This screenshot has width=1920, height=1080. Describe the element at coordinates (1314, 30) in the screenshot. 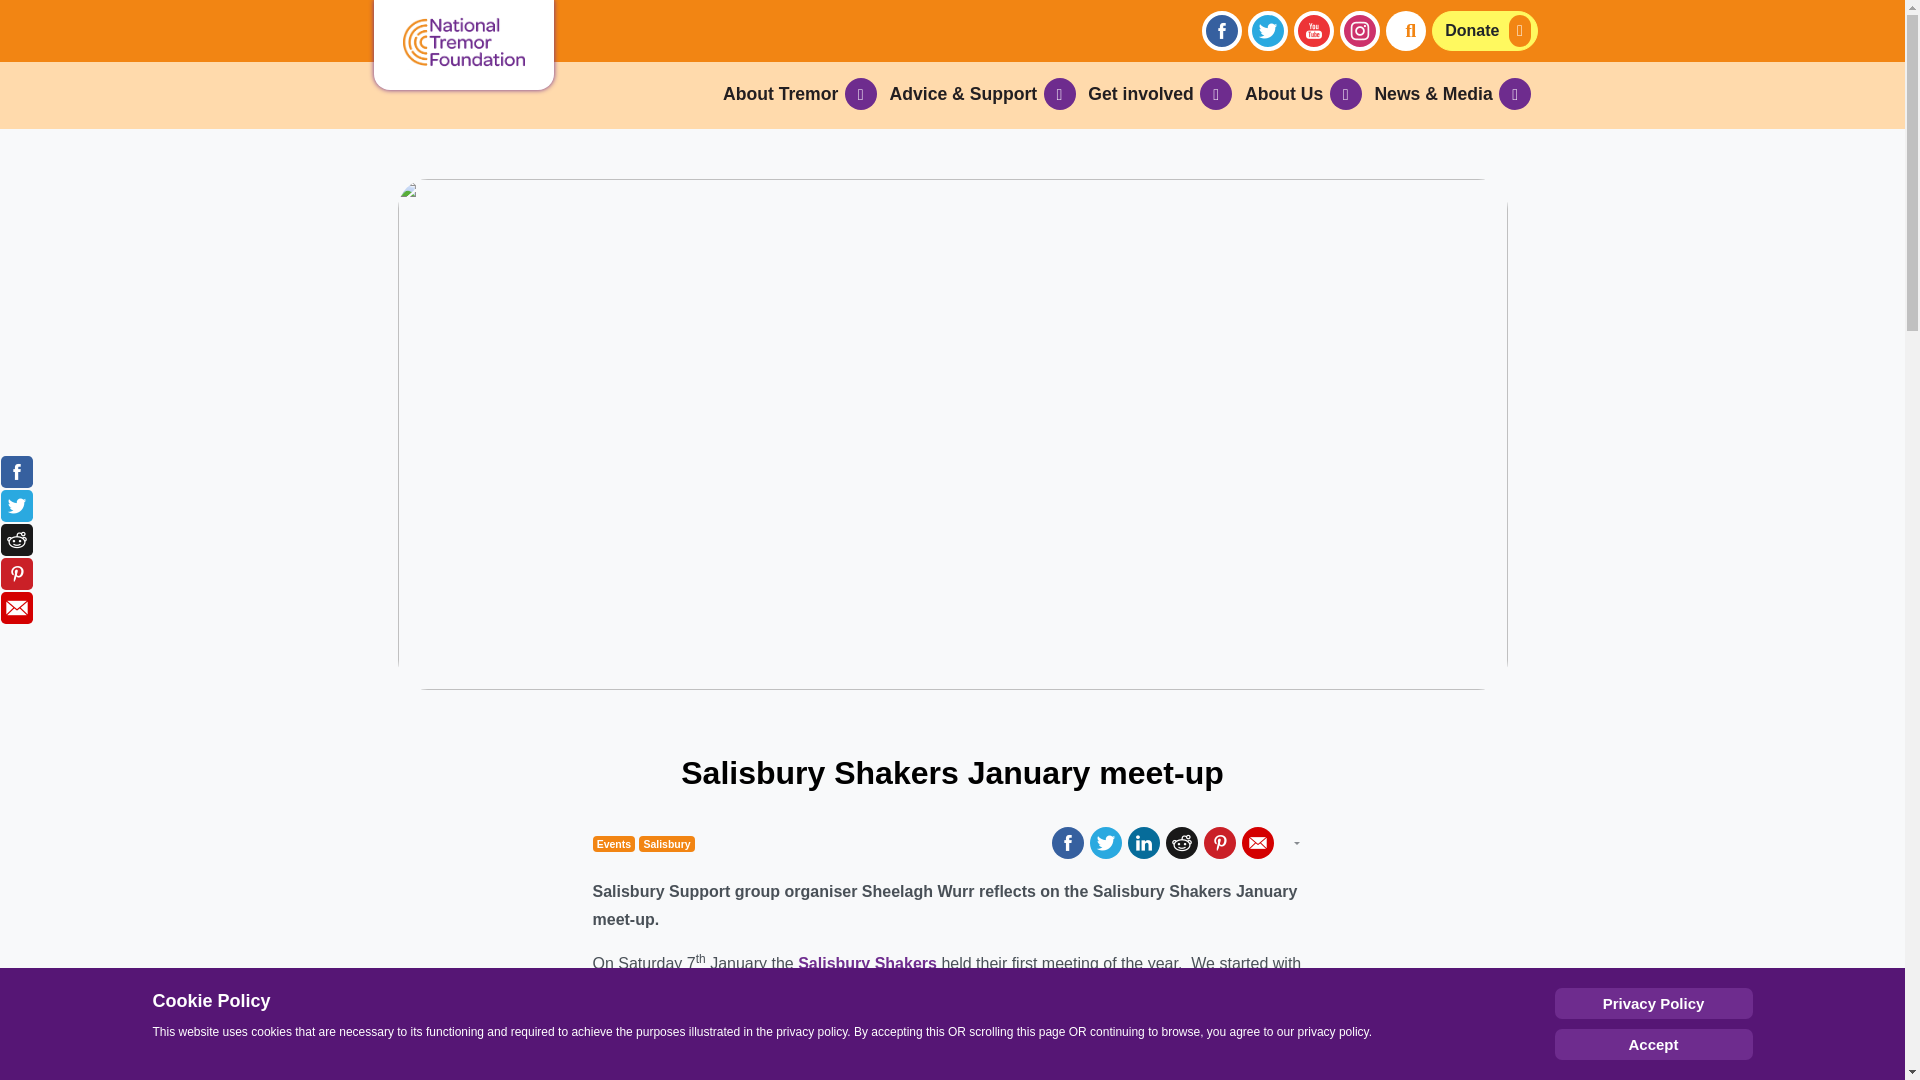

I see `Follow us on Youtube` at that location.